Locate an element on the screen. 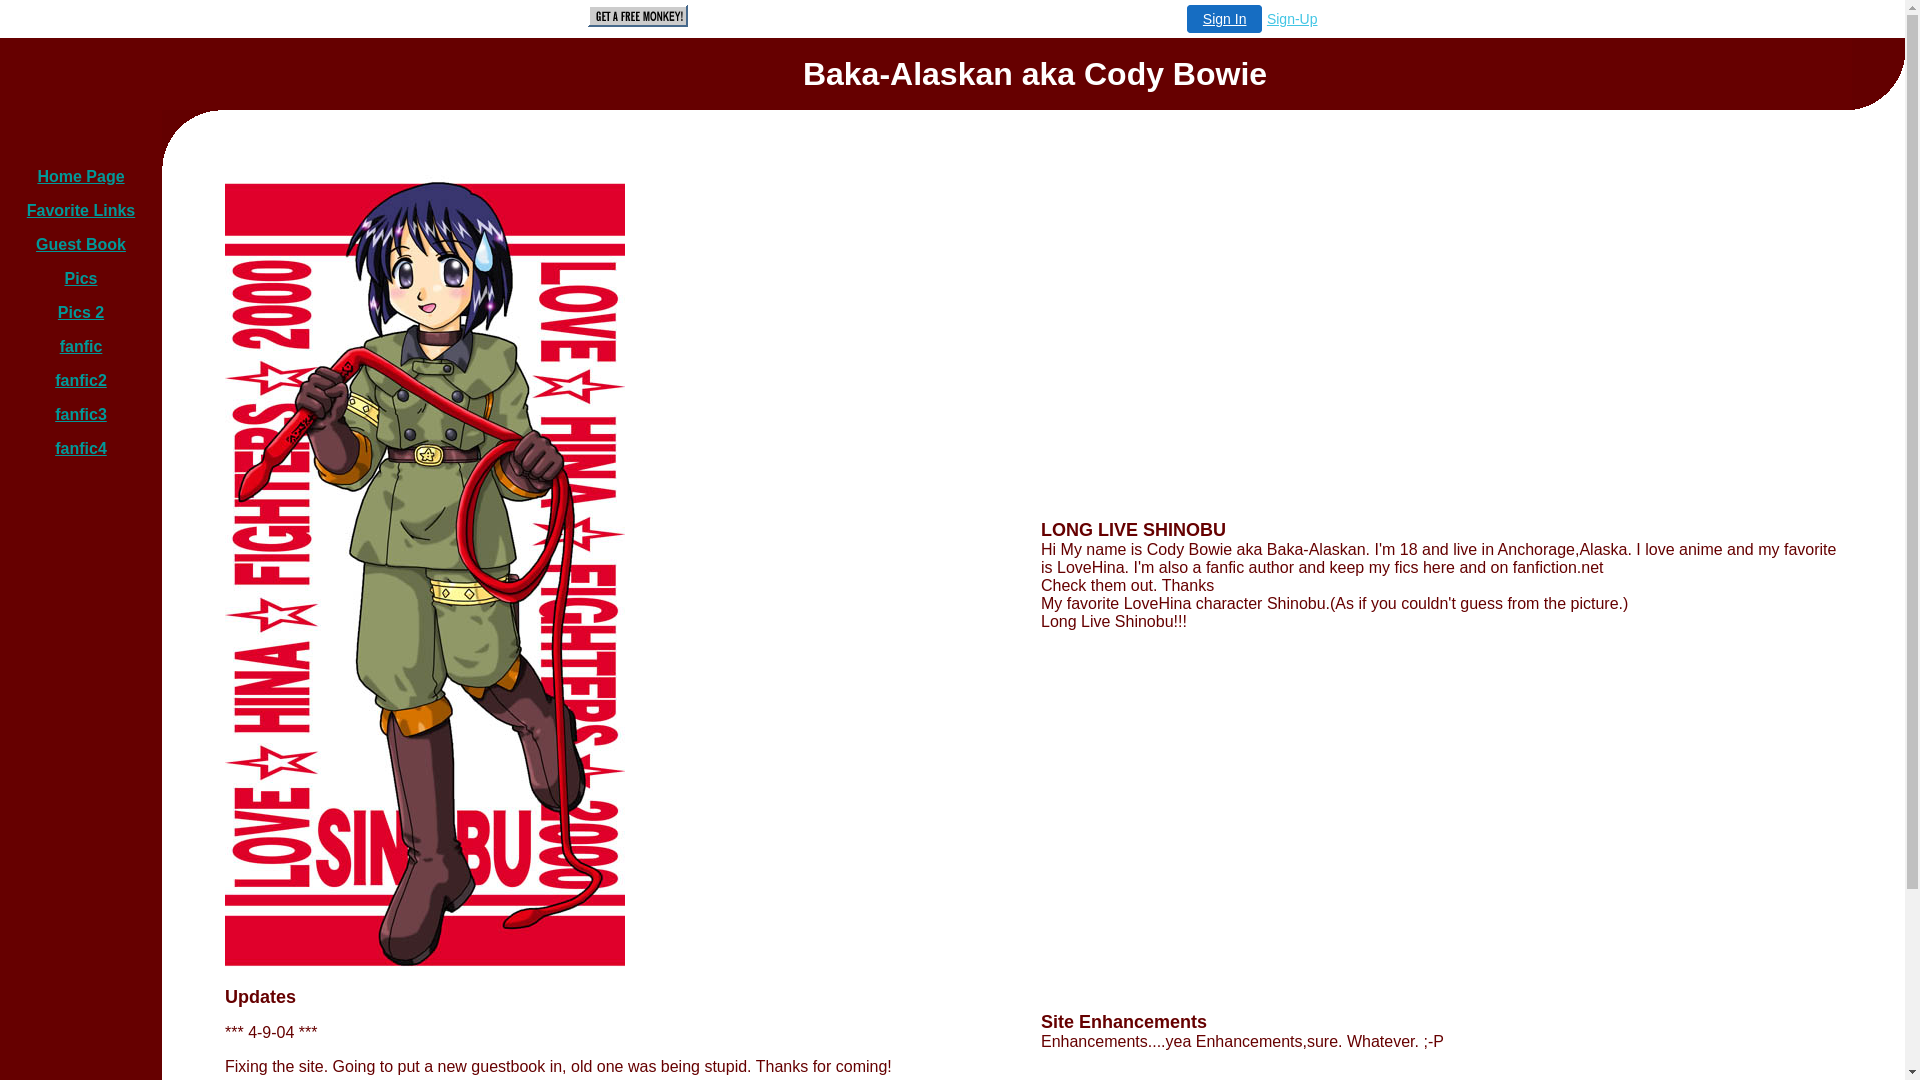 This screenshot has height=1080, width=1920. Sign In is located at coordinates (1225, 19).